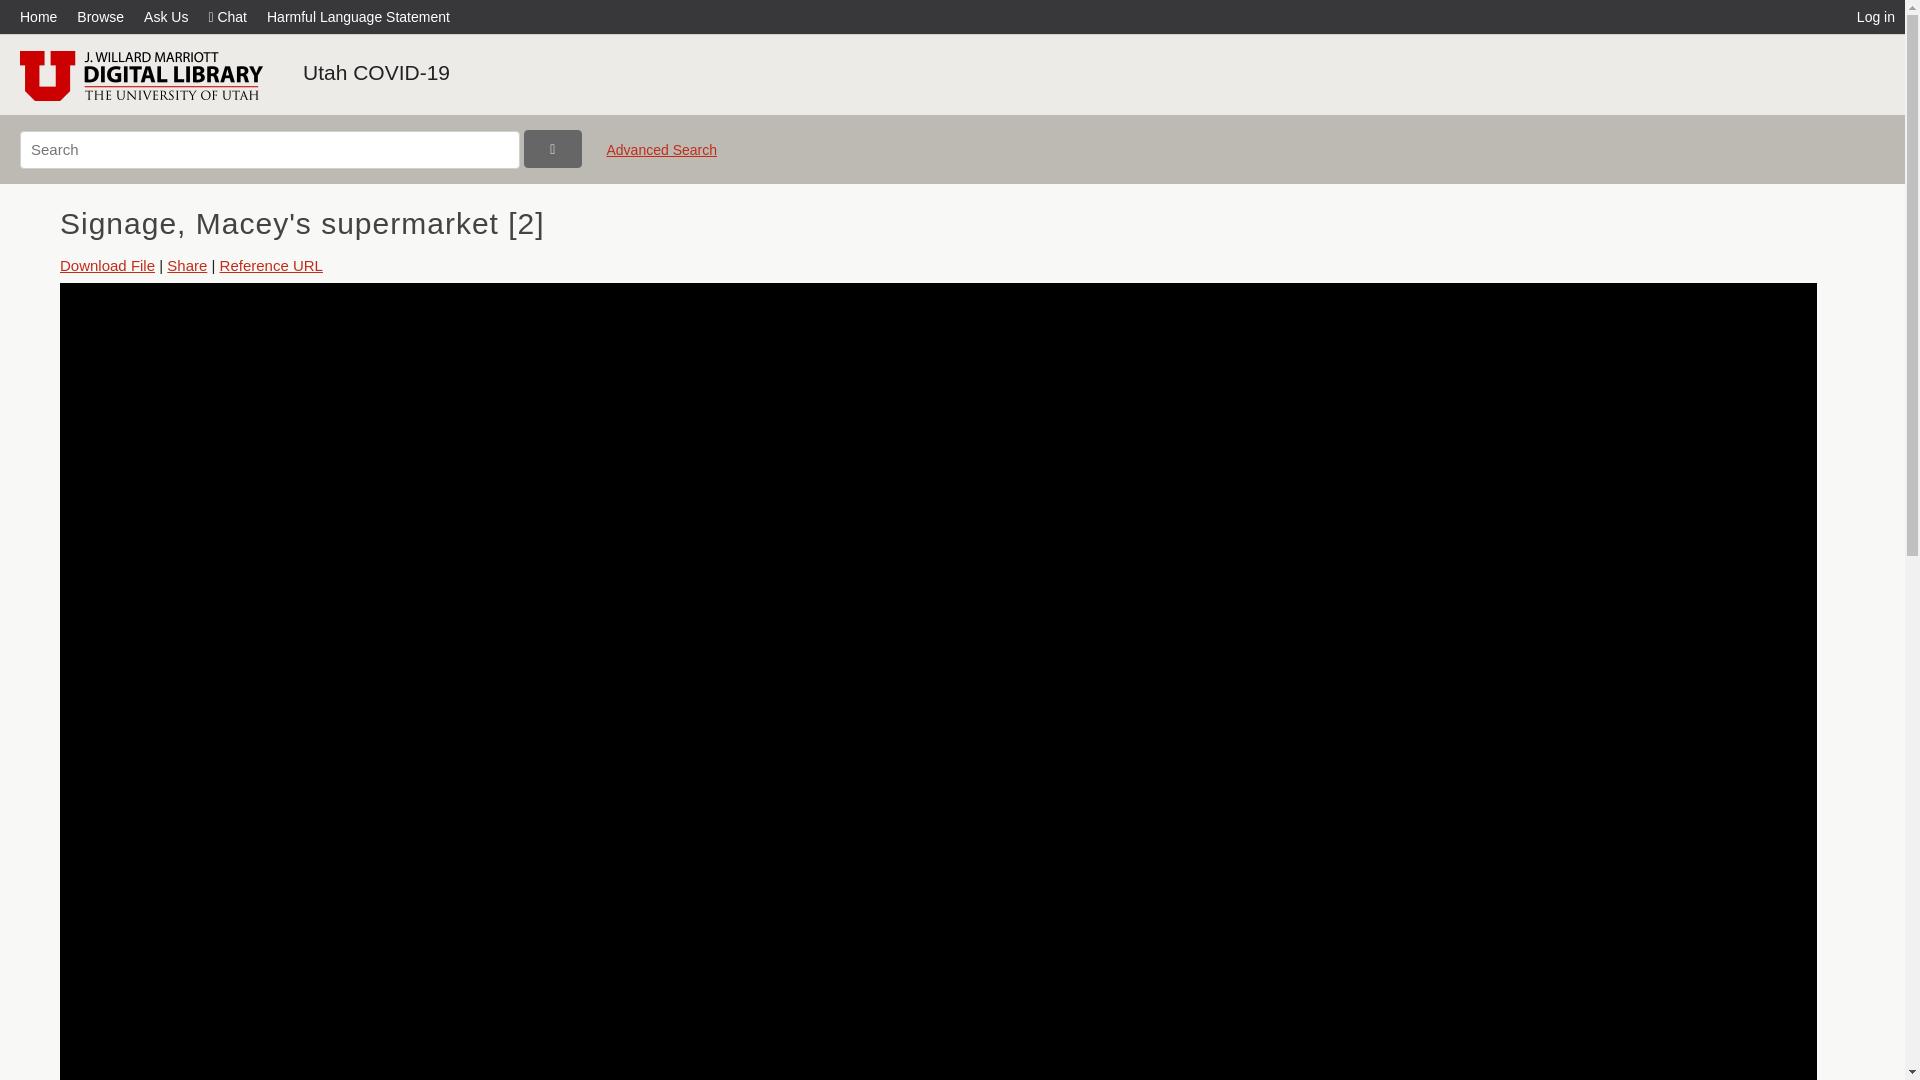 The height and width of the screenshot is (1080, 1920). Describe the element at coordinates (166, 16) in the screenshot. I see `Ask Us` at that location.